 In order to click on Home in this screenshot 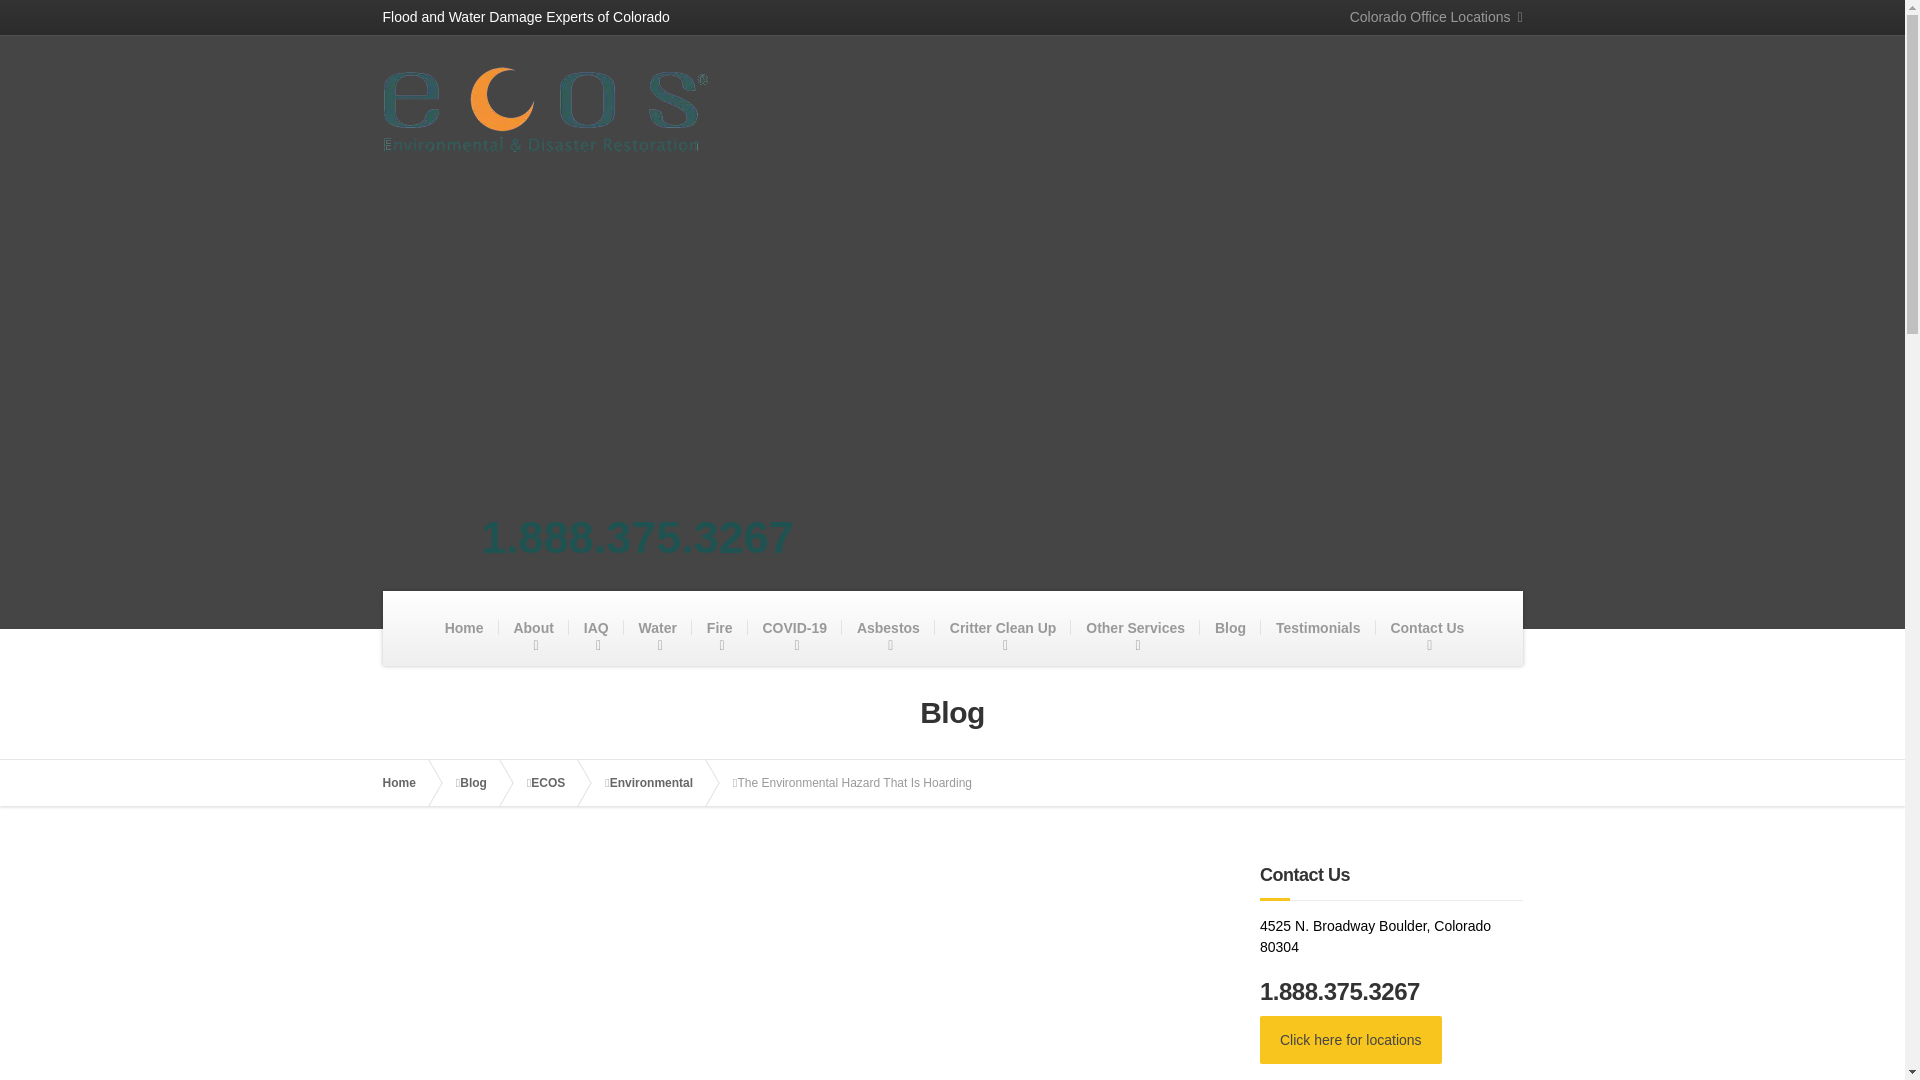, I will do `click(464, 627)`.